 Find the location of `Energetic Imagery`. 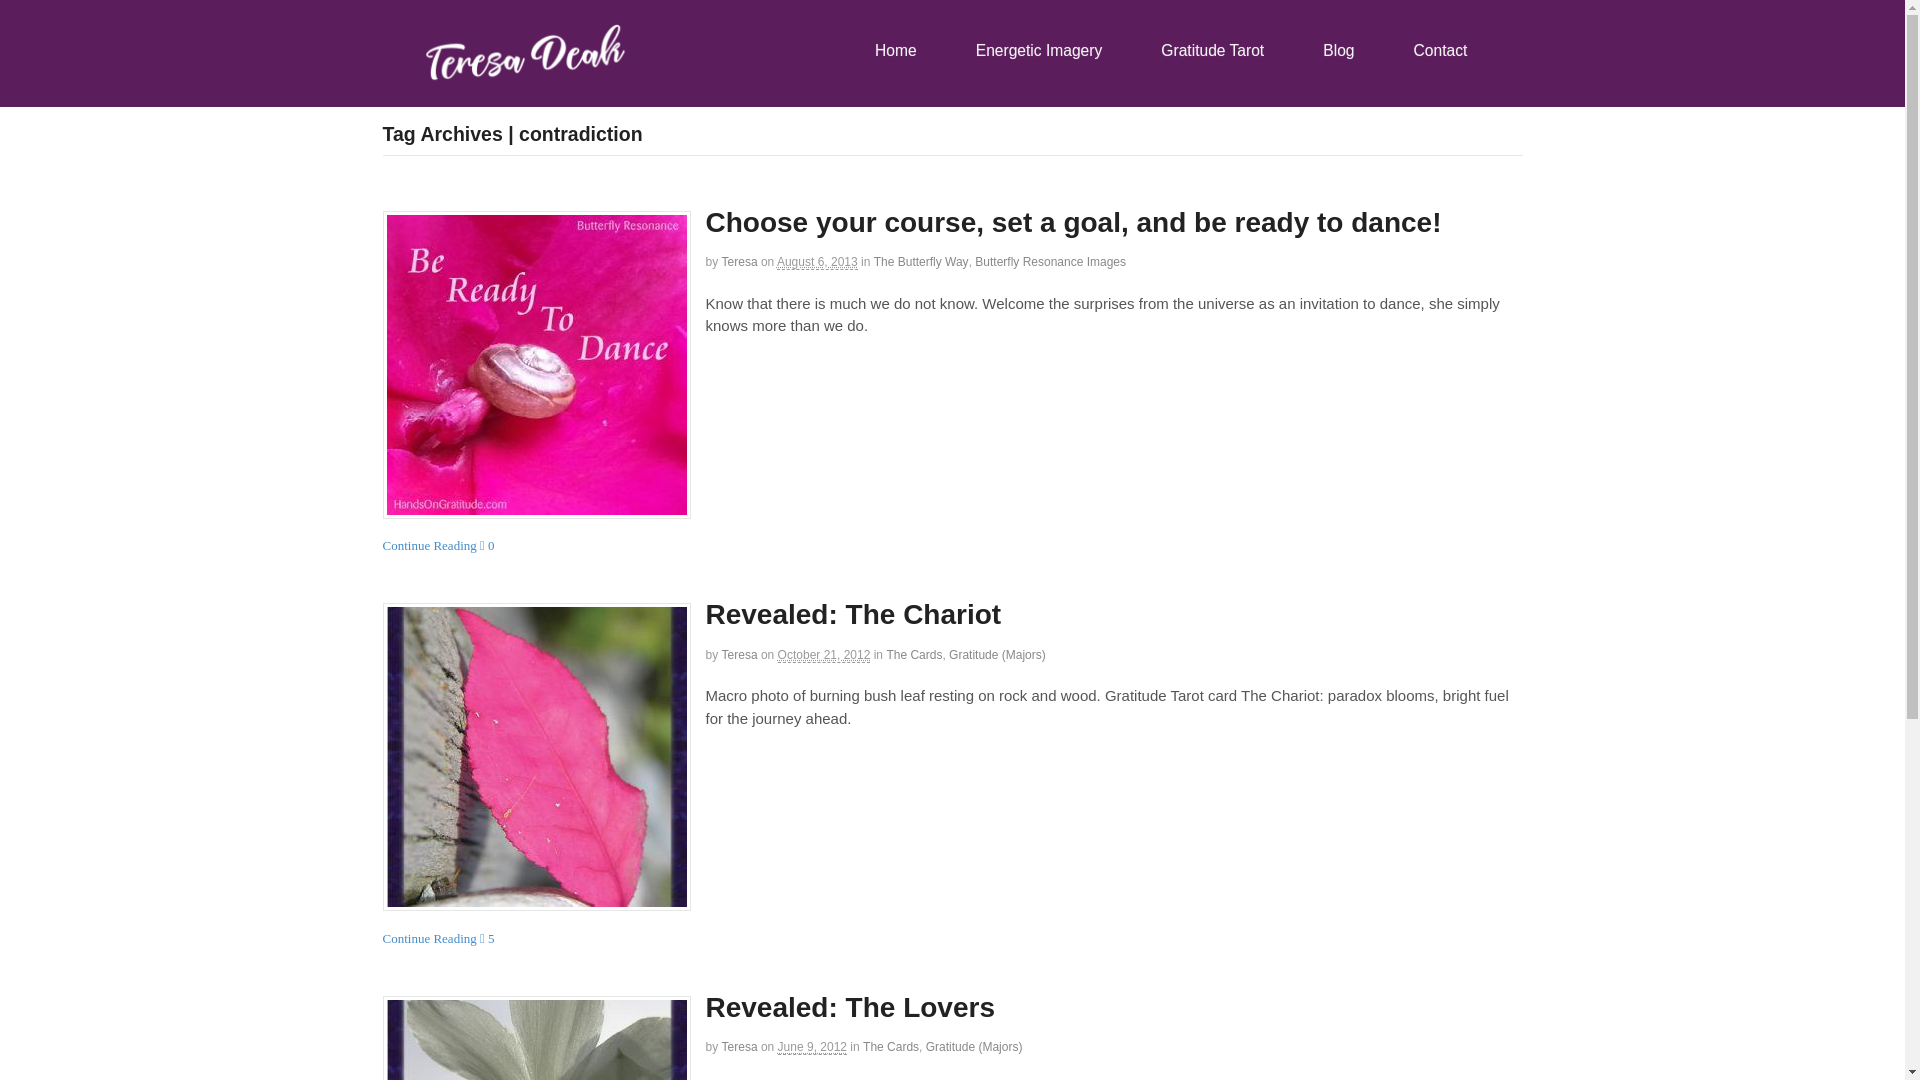

Energetic Imagery is located at coordinates (1034, 51).